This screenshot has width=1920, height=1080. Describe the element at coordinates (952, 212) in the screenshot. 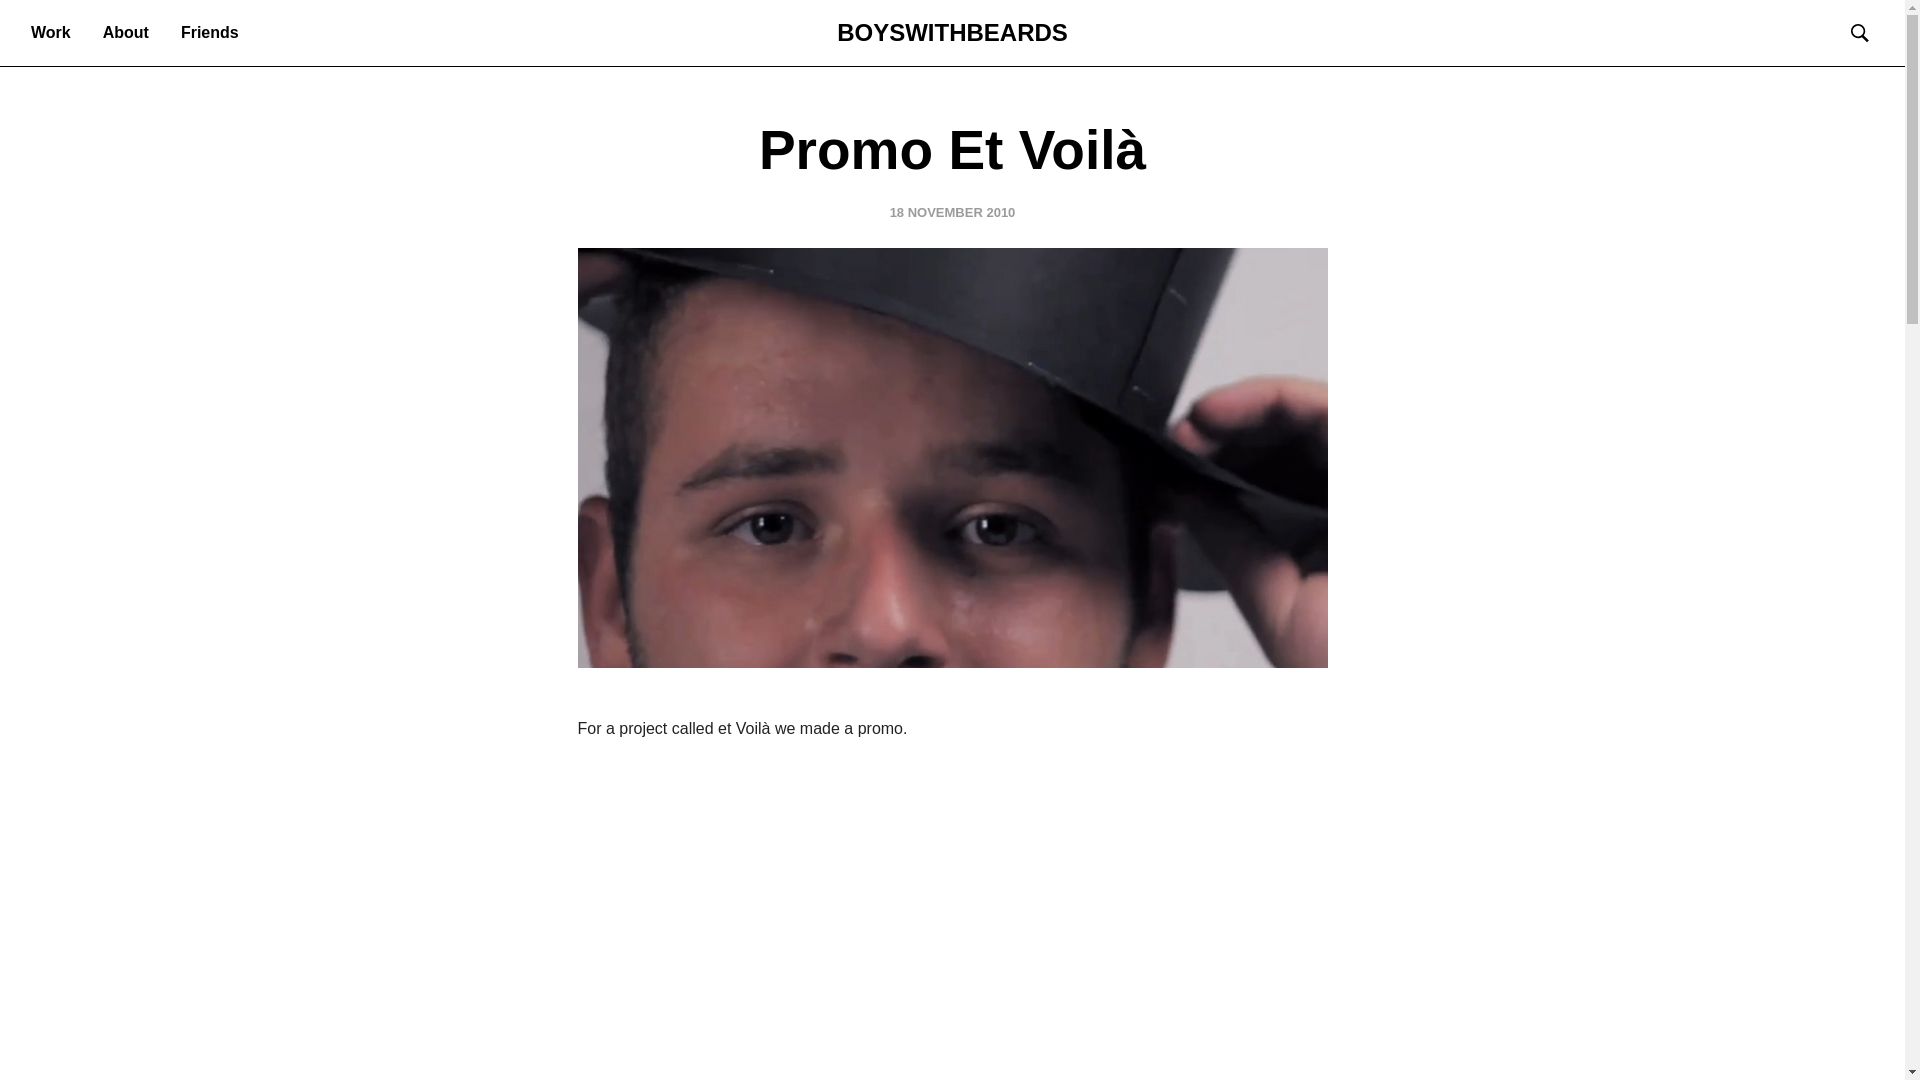

I see `18 NOVEMBER 2010` at that location.